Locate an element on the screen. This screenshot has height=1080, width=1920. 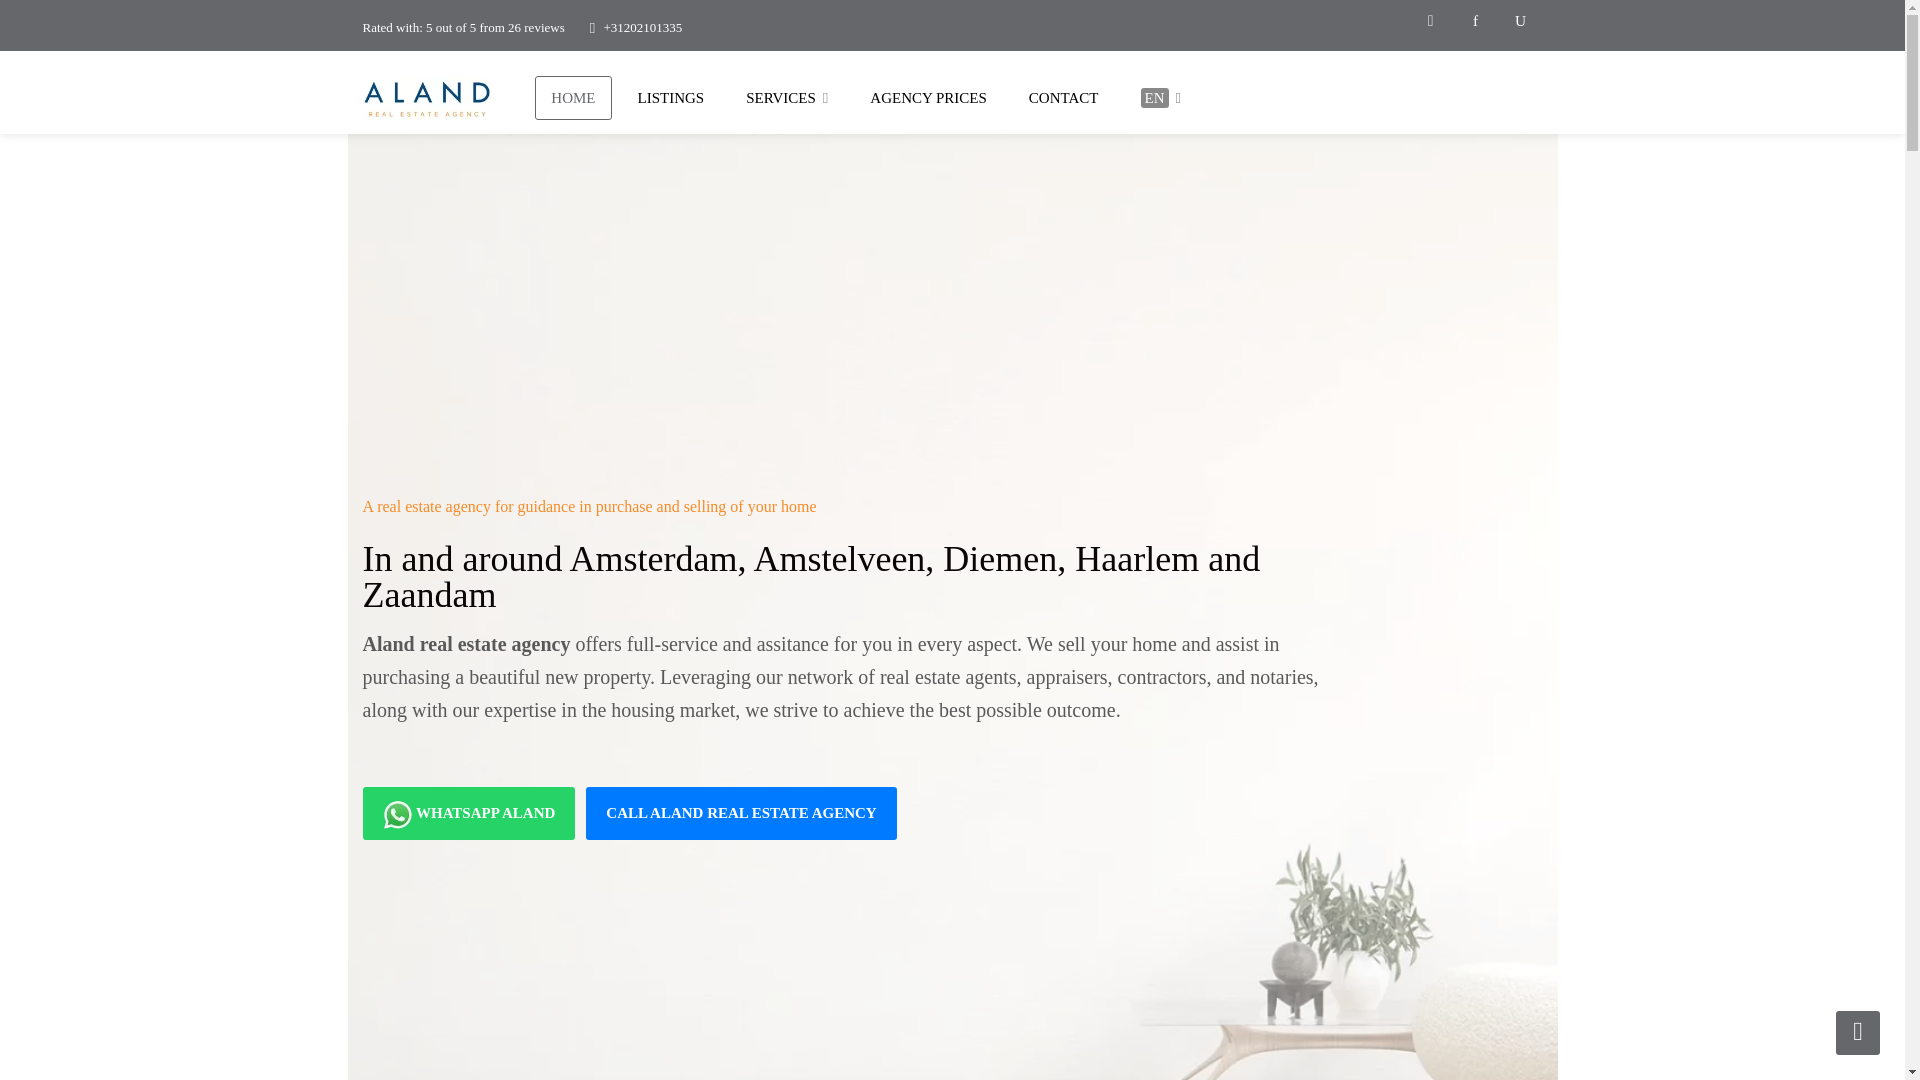
instagram is located at coordinates (1430, 22).